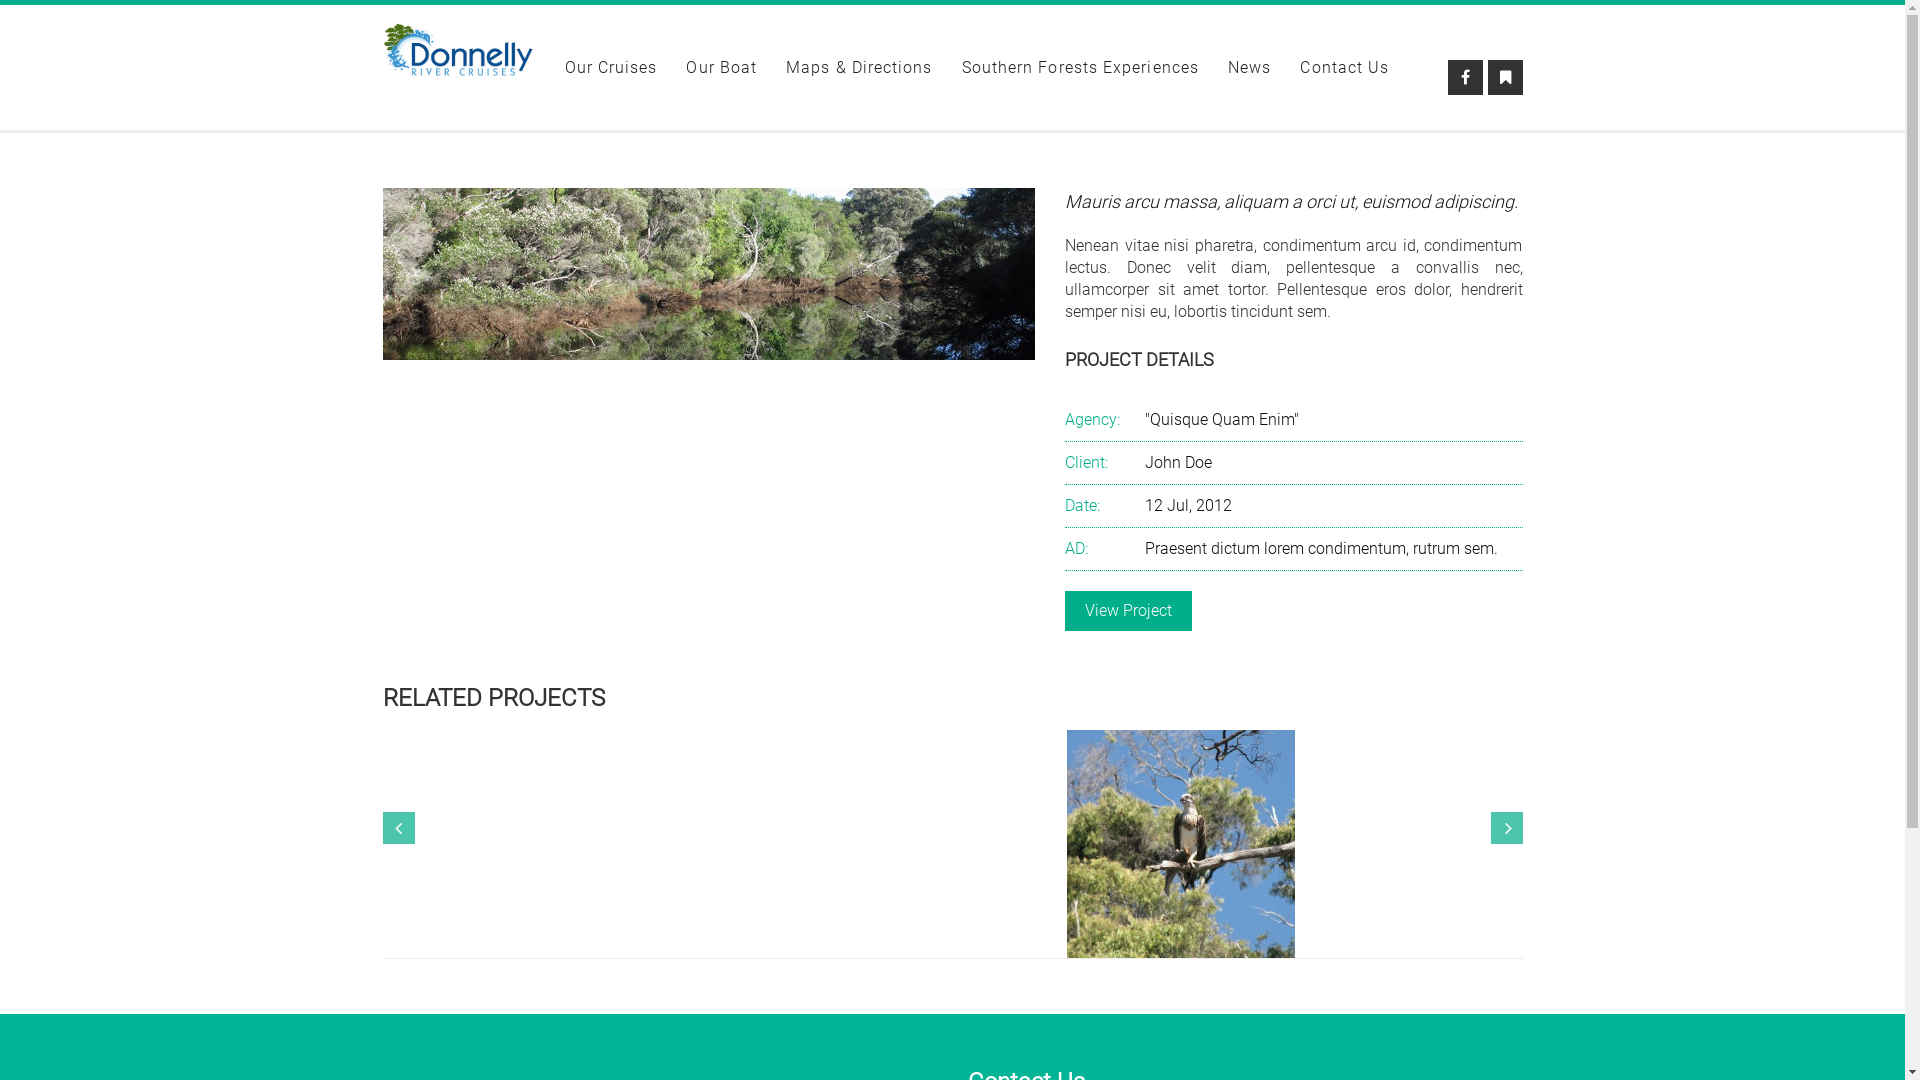 This screenshot has height=1080, width=1920. I want to click on News, so click(1250, 69).